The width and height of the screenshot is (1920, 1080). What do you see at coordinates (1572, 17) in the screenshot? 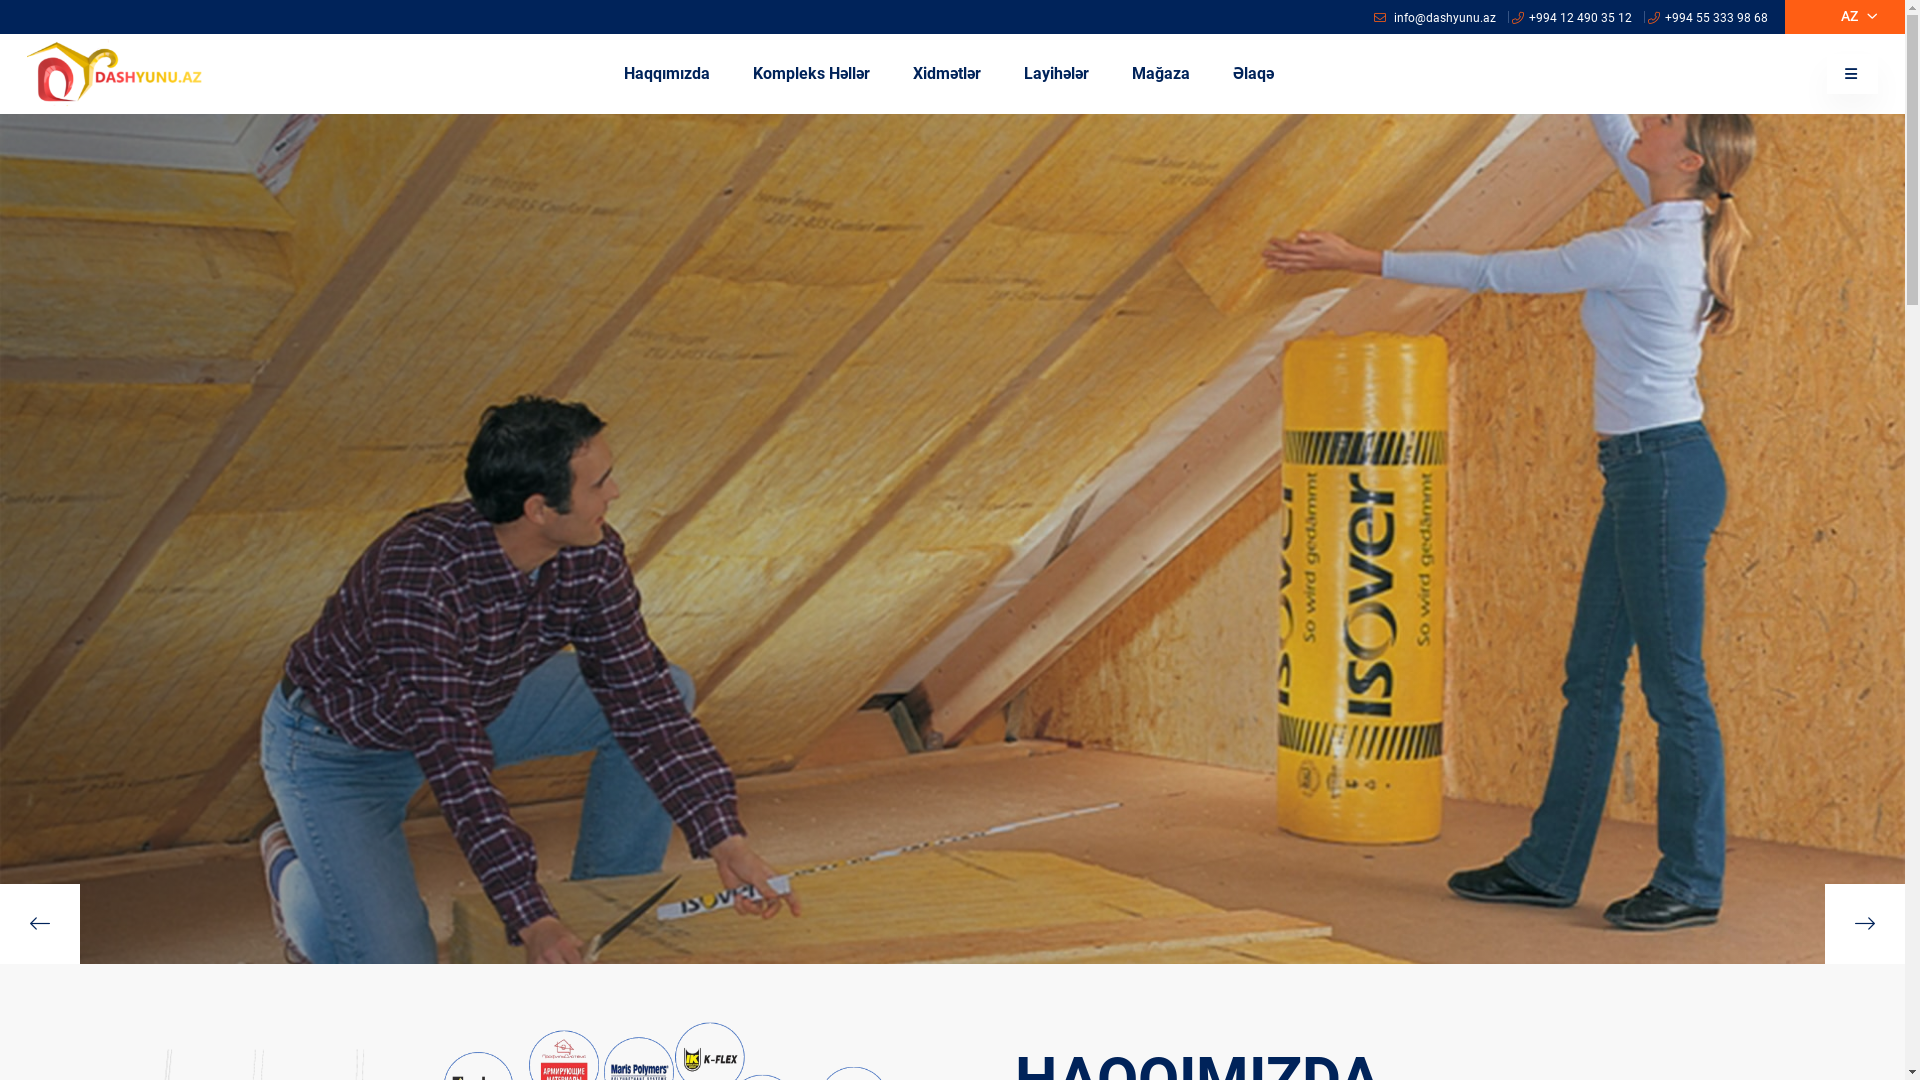
I see `+994 12 490 35 12` at bounding box center [1572, 17].